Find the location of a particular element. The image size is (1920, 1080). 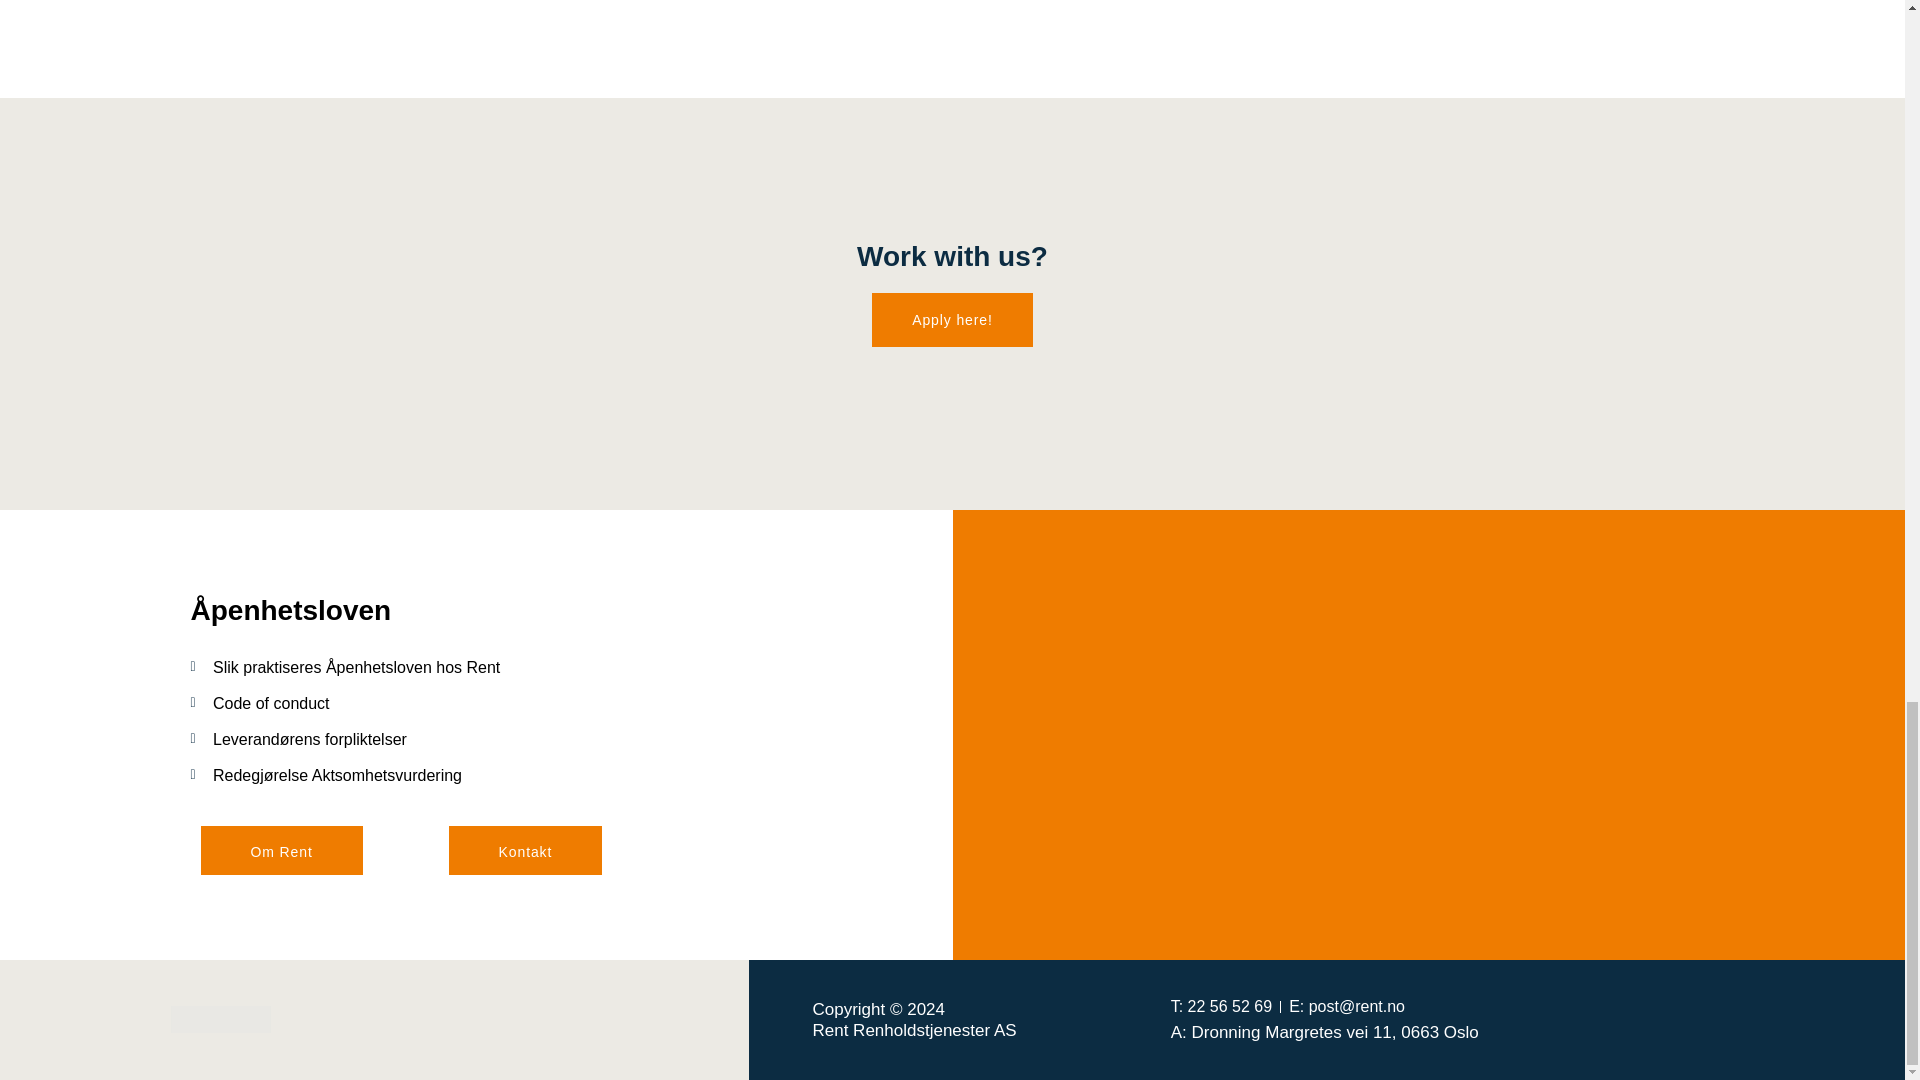

Apply here! is located at coordinates (952, 319).